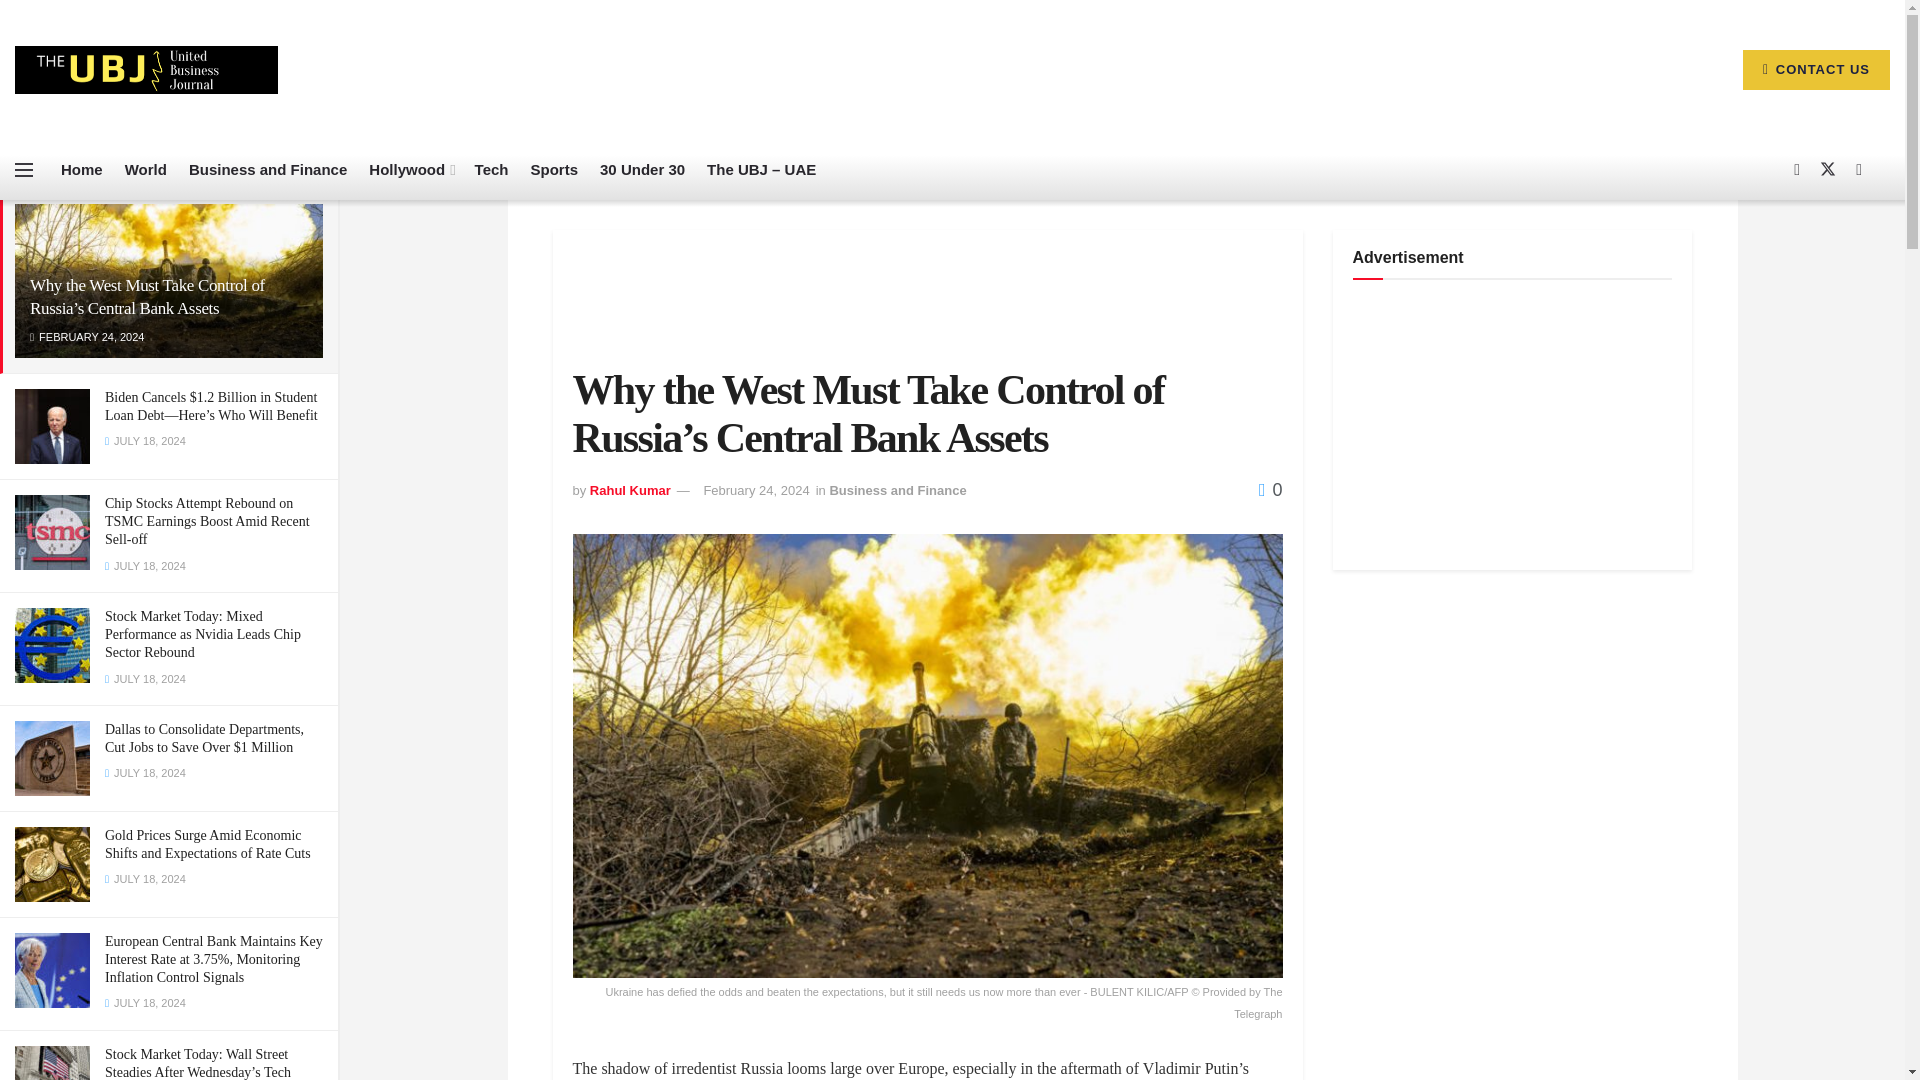  I want to click on Filter, so click(300, 168).